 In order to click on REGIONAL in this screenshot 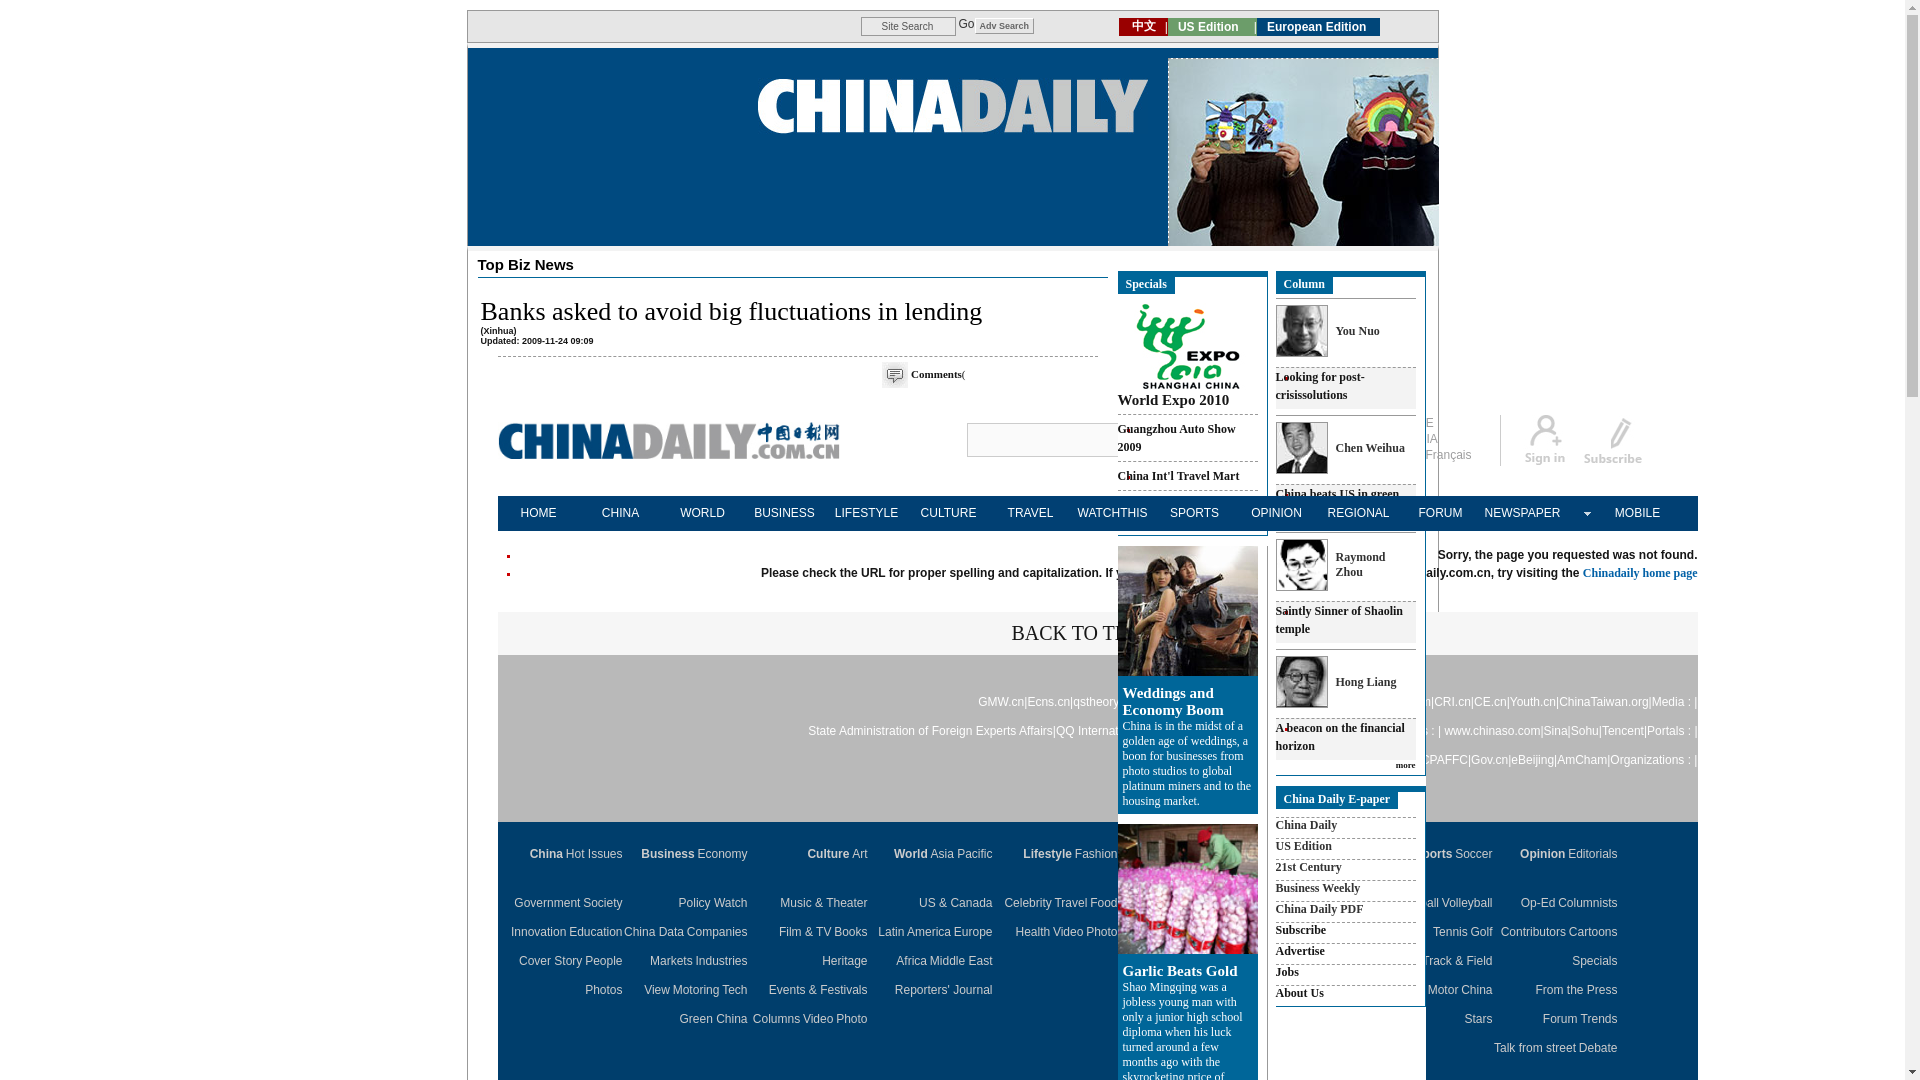, I will do `click(1358, 513)`.